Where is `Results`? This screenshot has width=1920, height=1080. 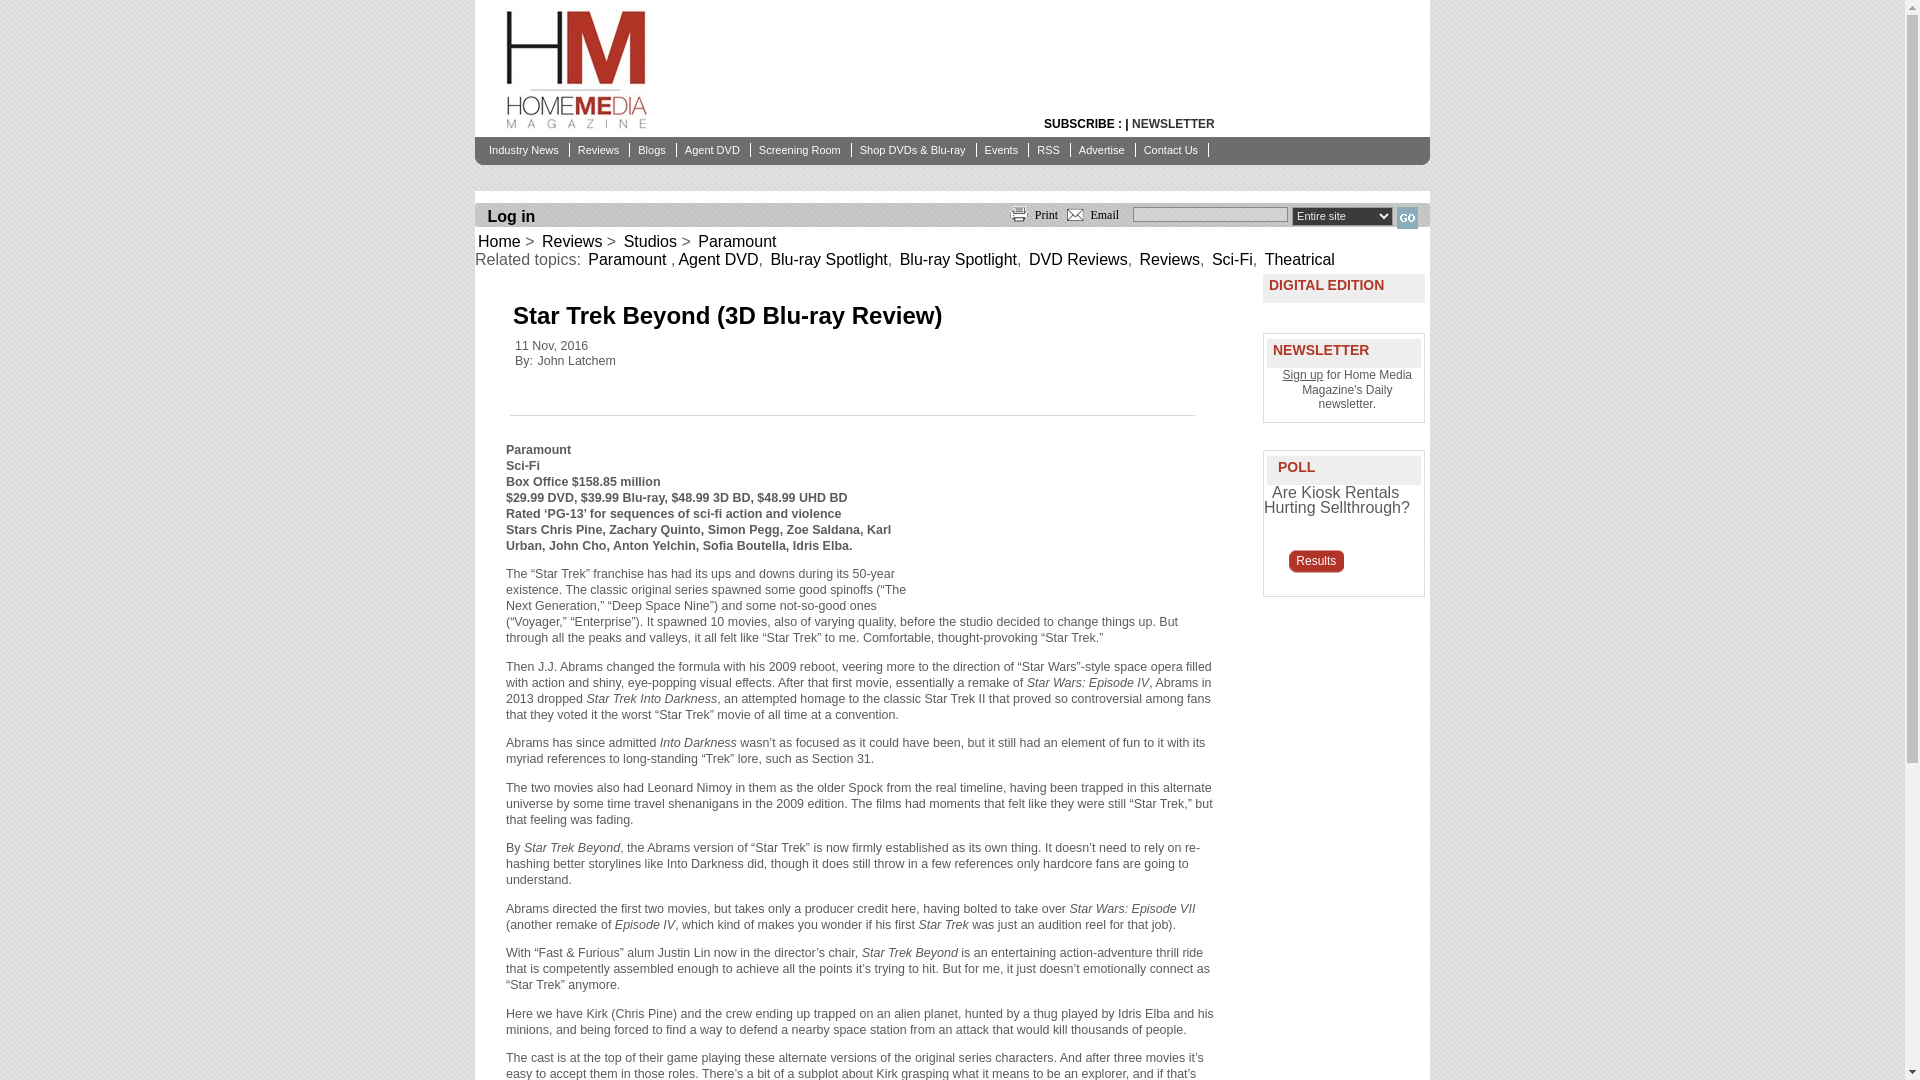
Results is located at coordinates (1316, 561).